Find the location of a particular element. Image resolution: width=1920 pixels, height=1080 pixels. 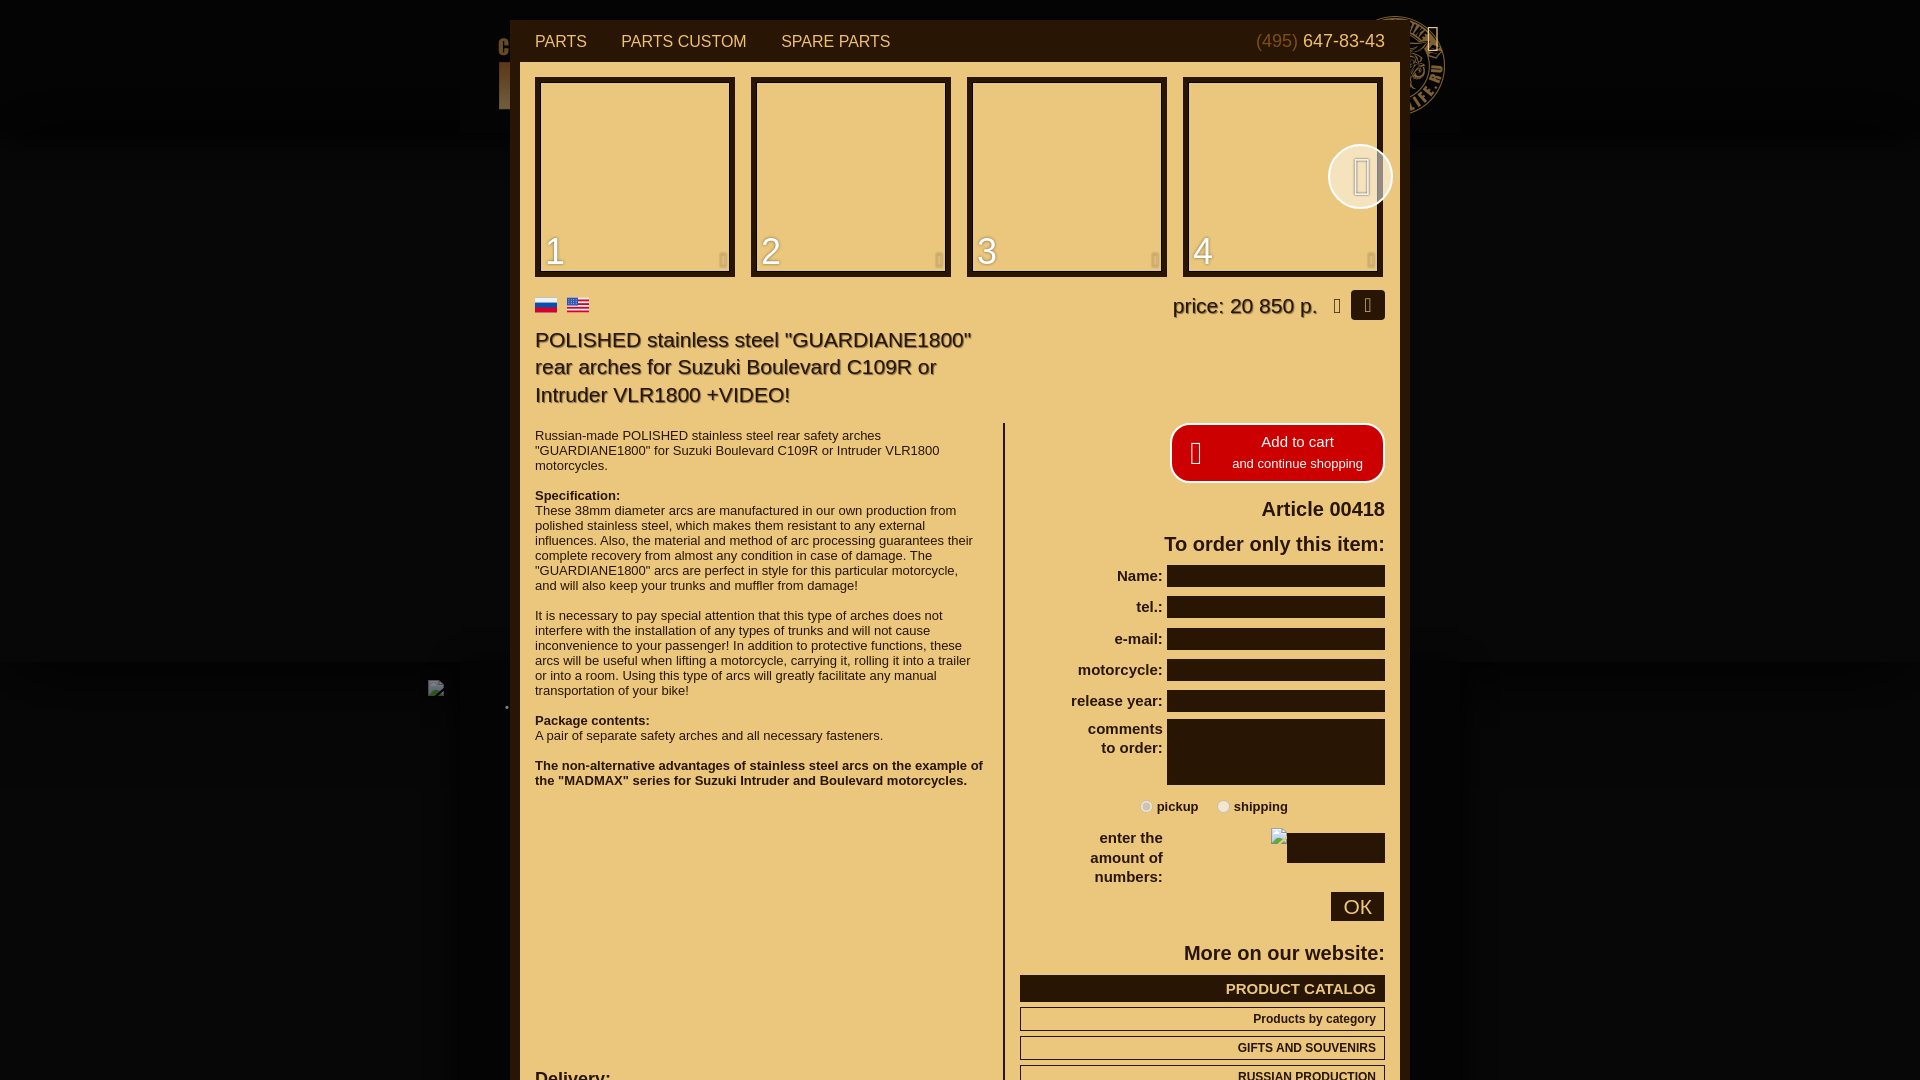

YouTube video player is located at coordinates (755, 926).